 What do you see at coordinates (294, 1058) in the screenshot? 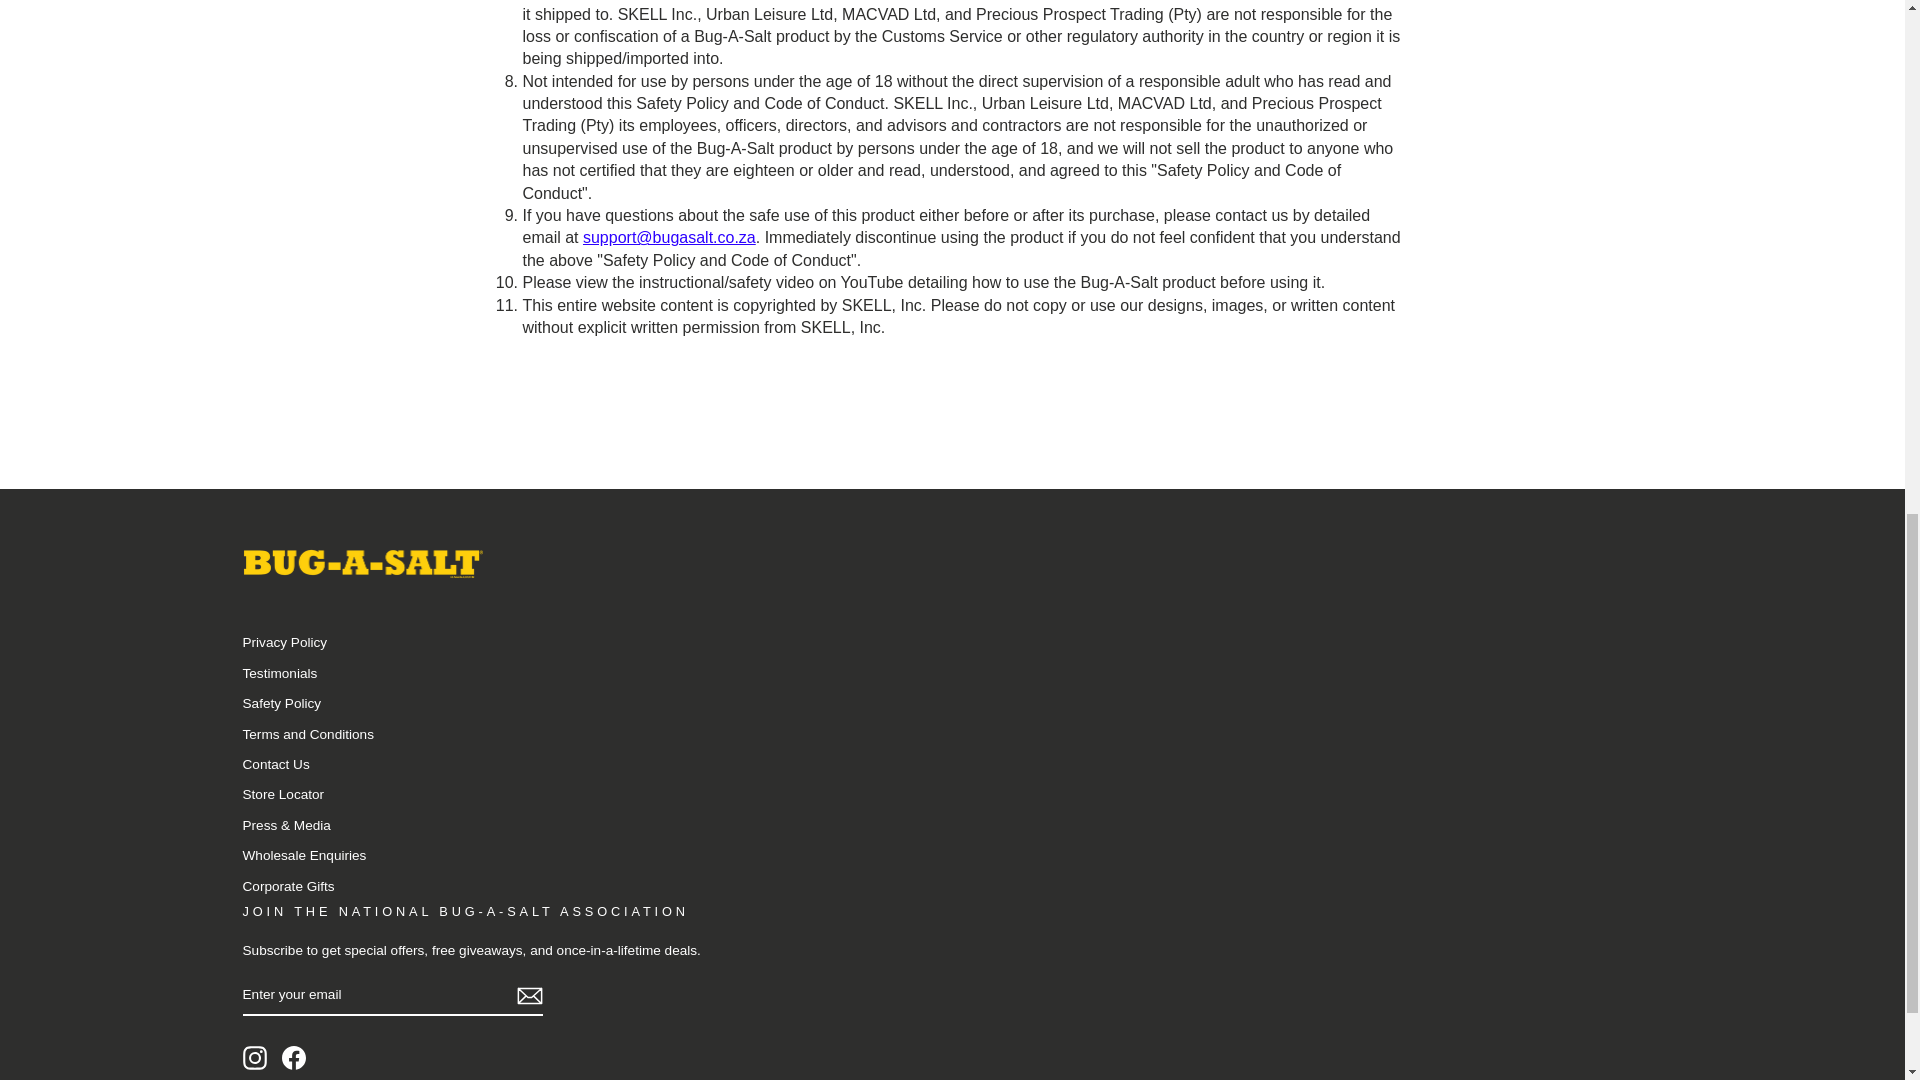
I see `Facebook` at bounding box center [294, 1058].